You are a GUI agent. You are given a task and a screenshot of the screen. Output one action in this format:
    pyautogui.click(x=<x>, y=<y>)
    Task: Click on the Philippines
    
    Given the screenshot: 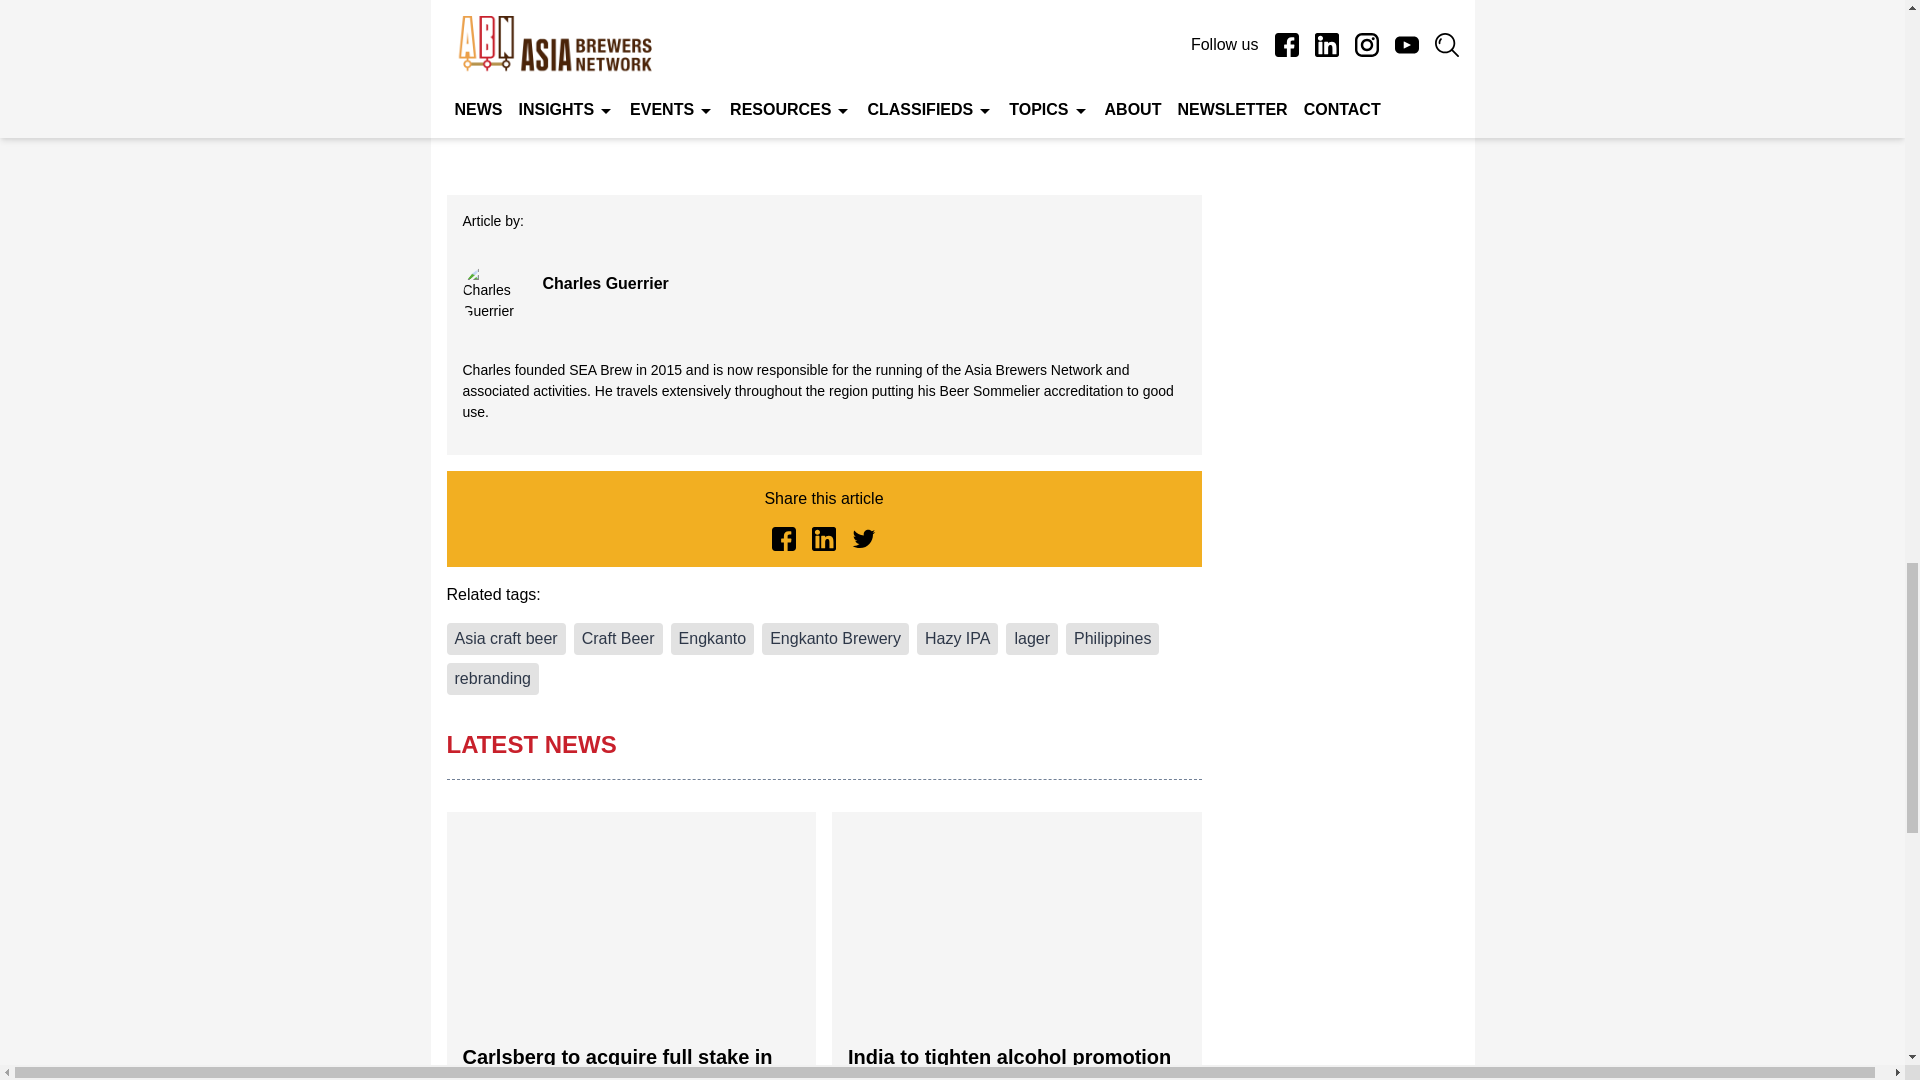 What is the action you would take?
    pyautogui.click(x=1112, y=638)
    